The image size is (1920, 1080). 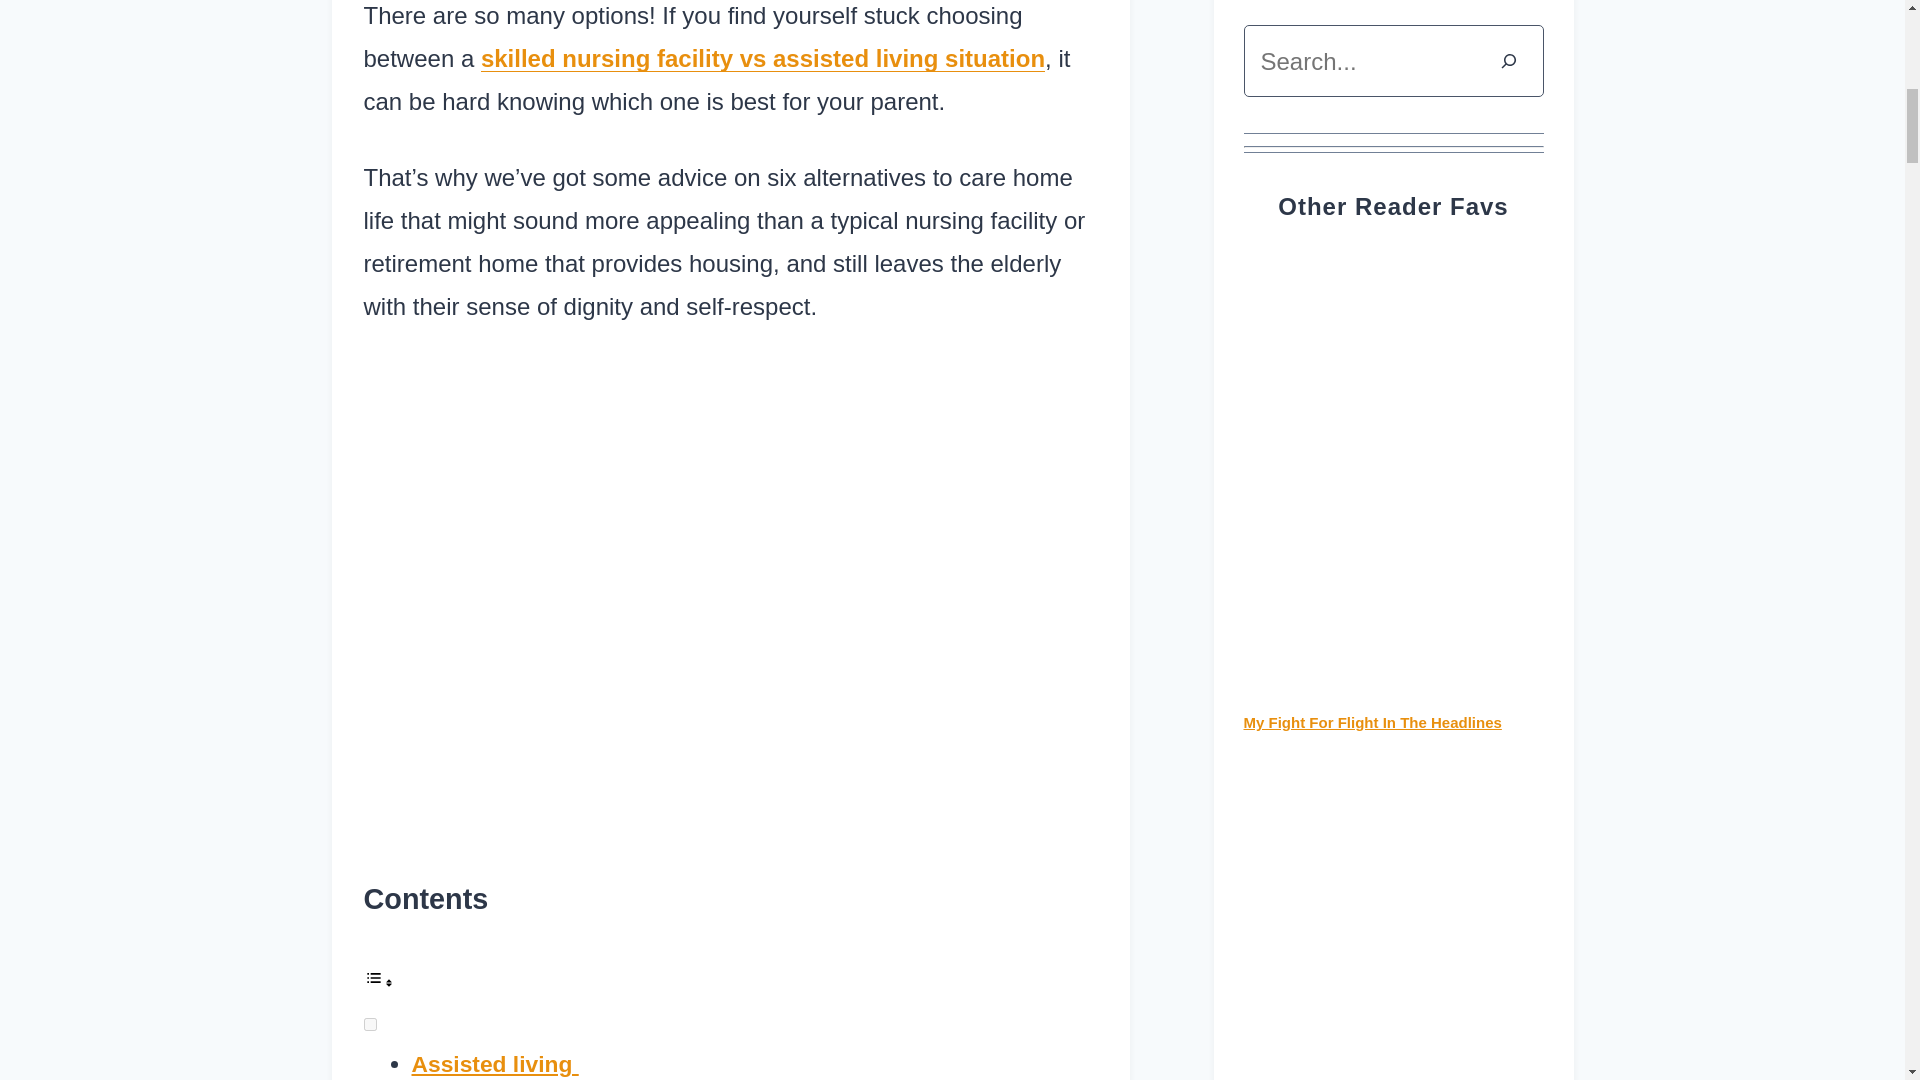 What do you see at coordinates (370, 1024) in the screenshot?
I see `on` at bounding box center [370, 1024].